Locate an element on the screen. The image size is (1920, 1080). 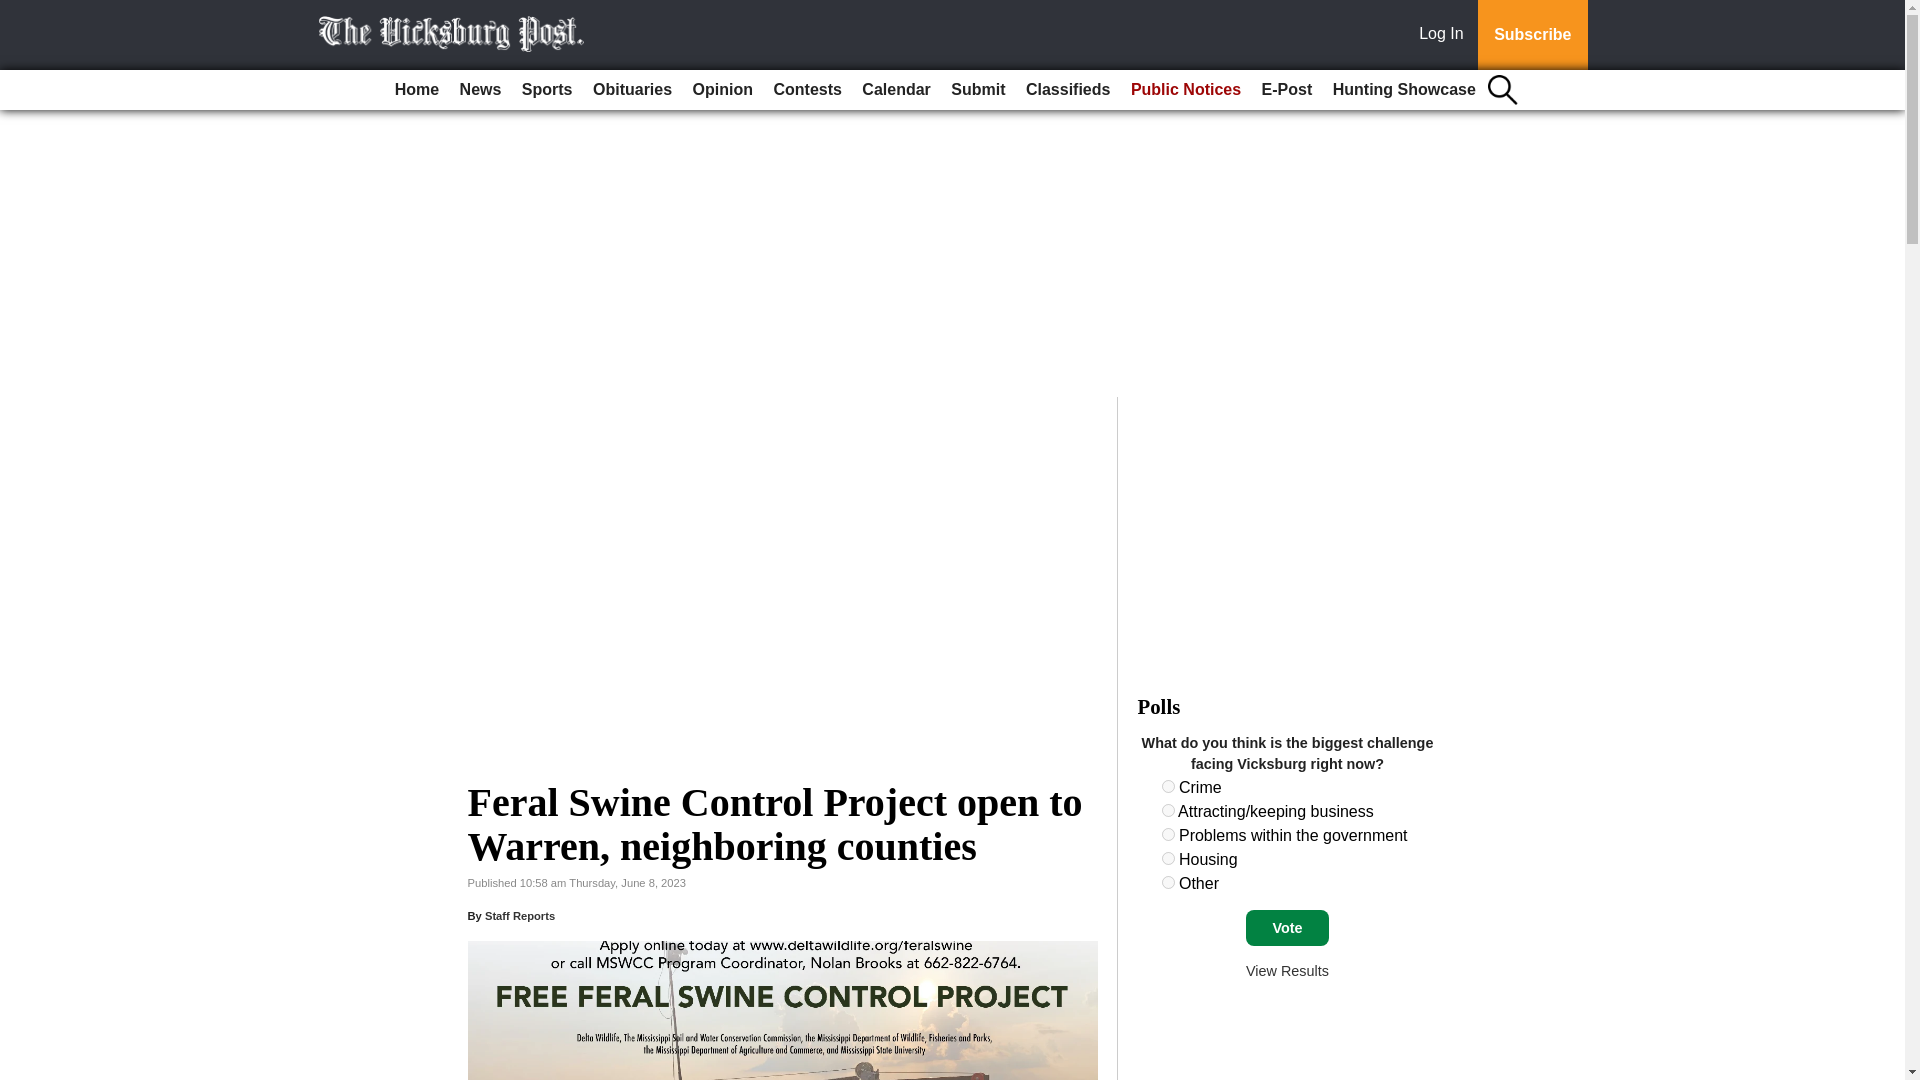
Staff Reports is located at coordinates (520, 916).